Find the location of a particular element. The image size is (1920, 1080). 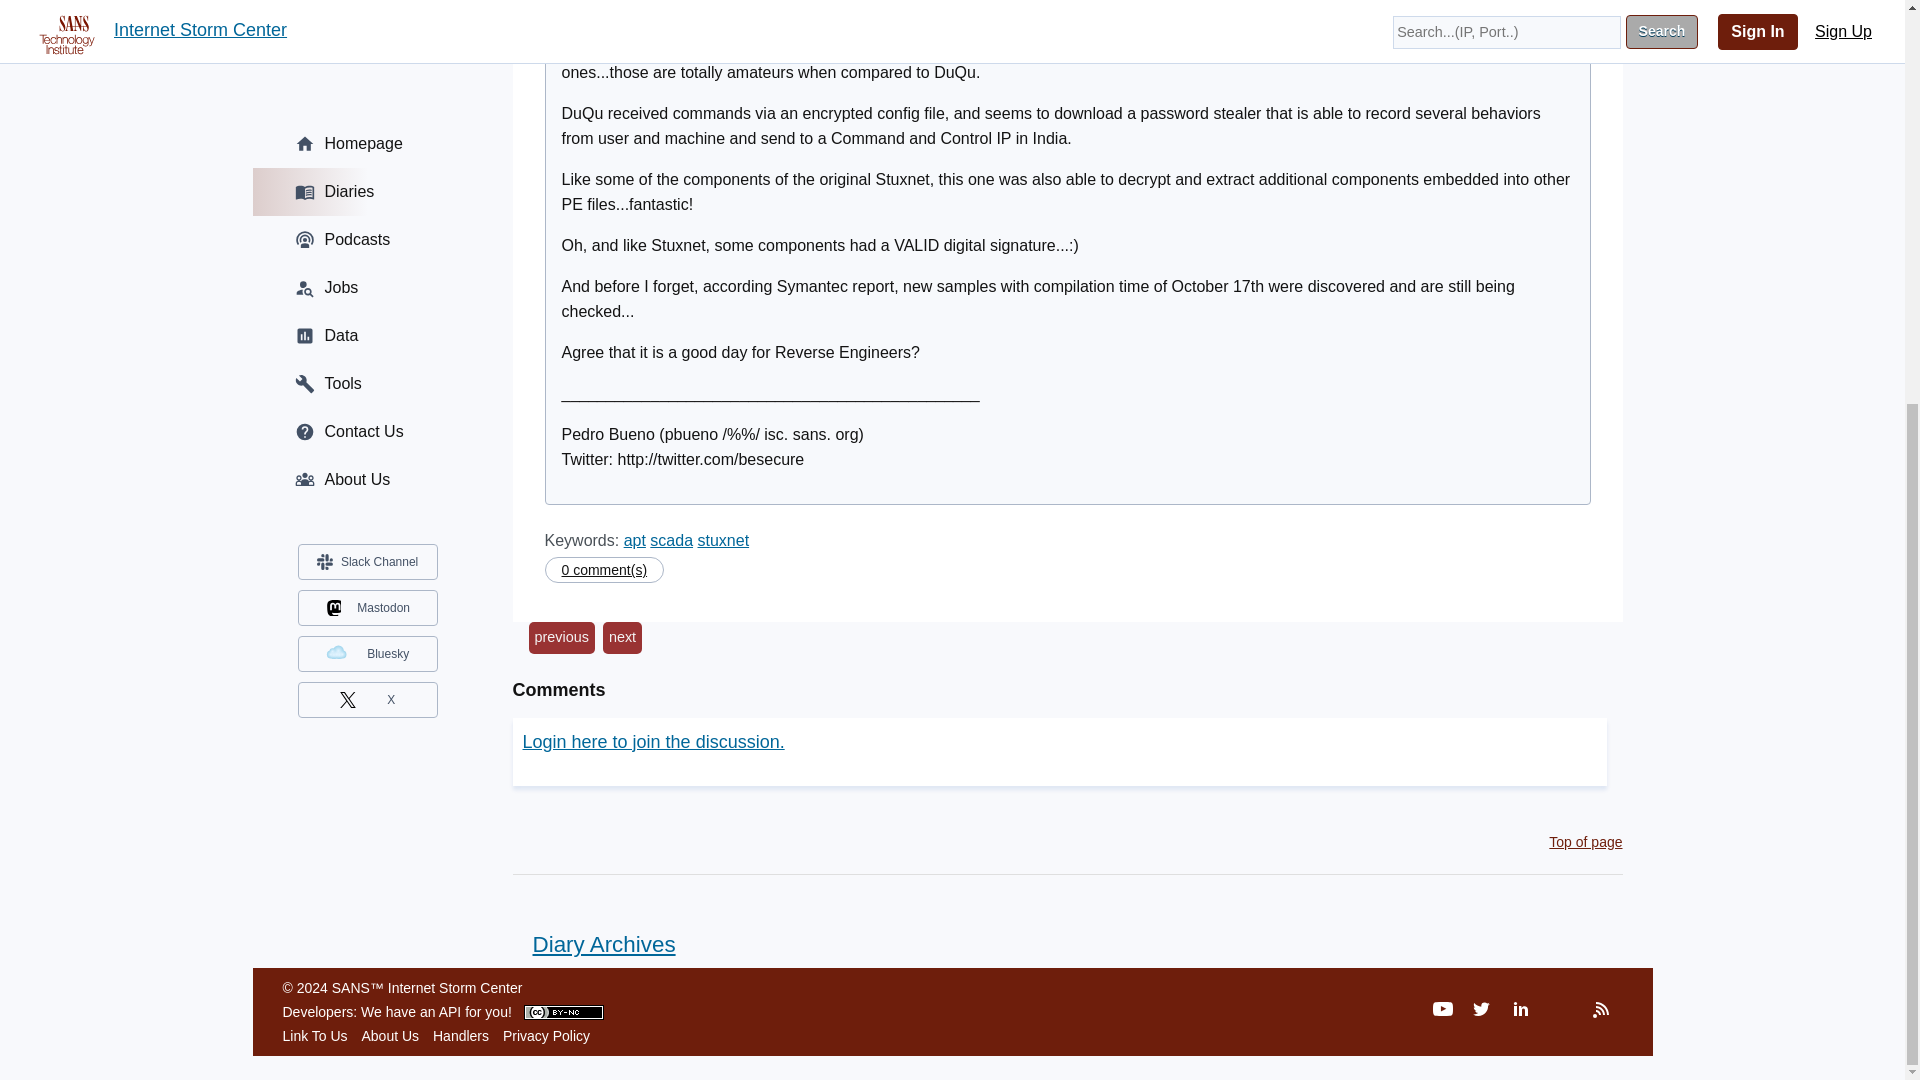

previous is located at coordinates (560, 638).